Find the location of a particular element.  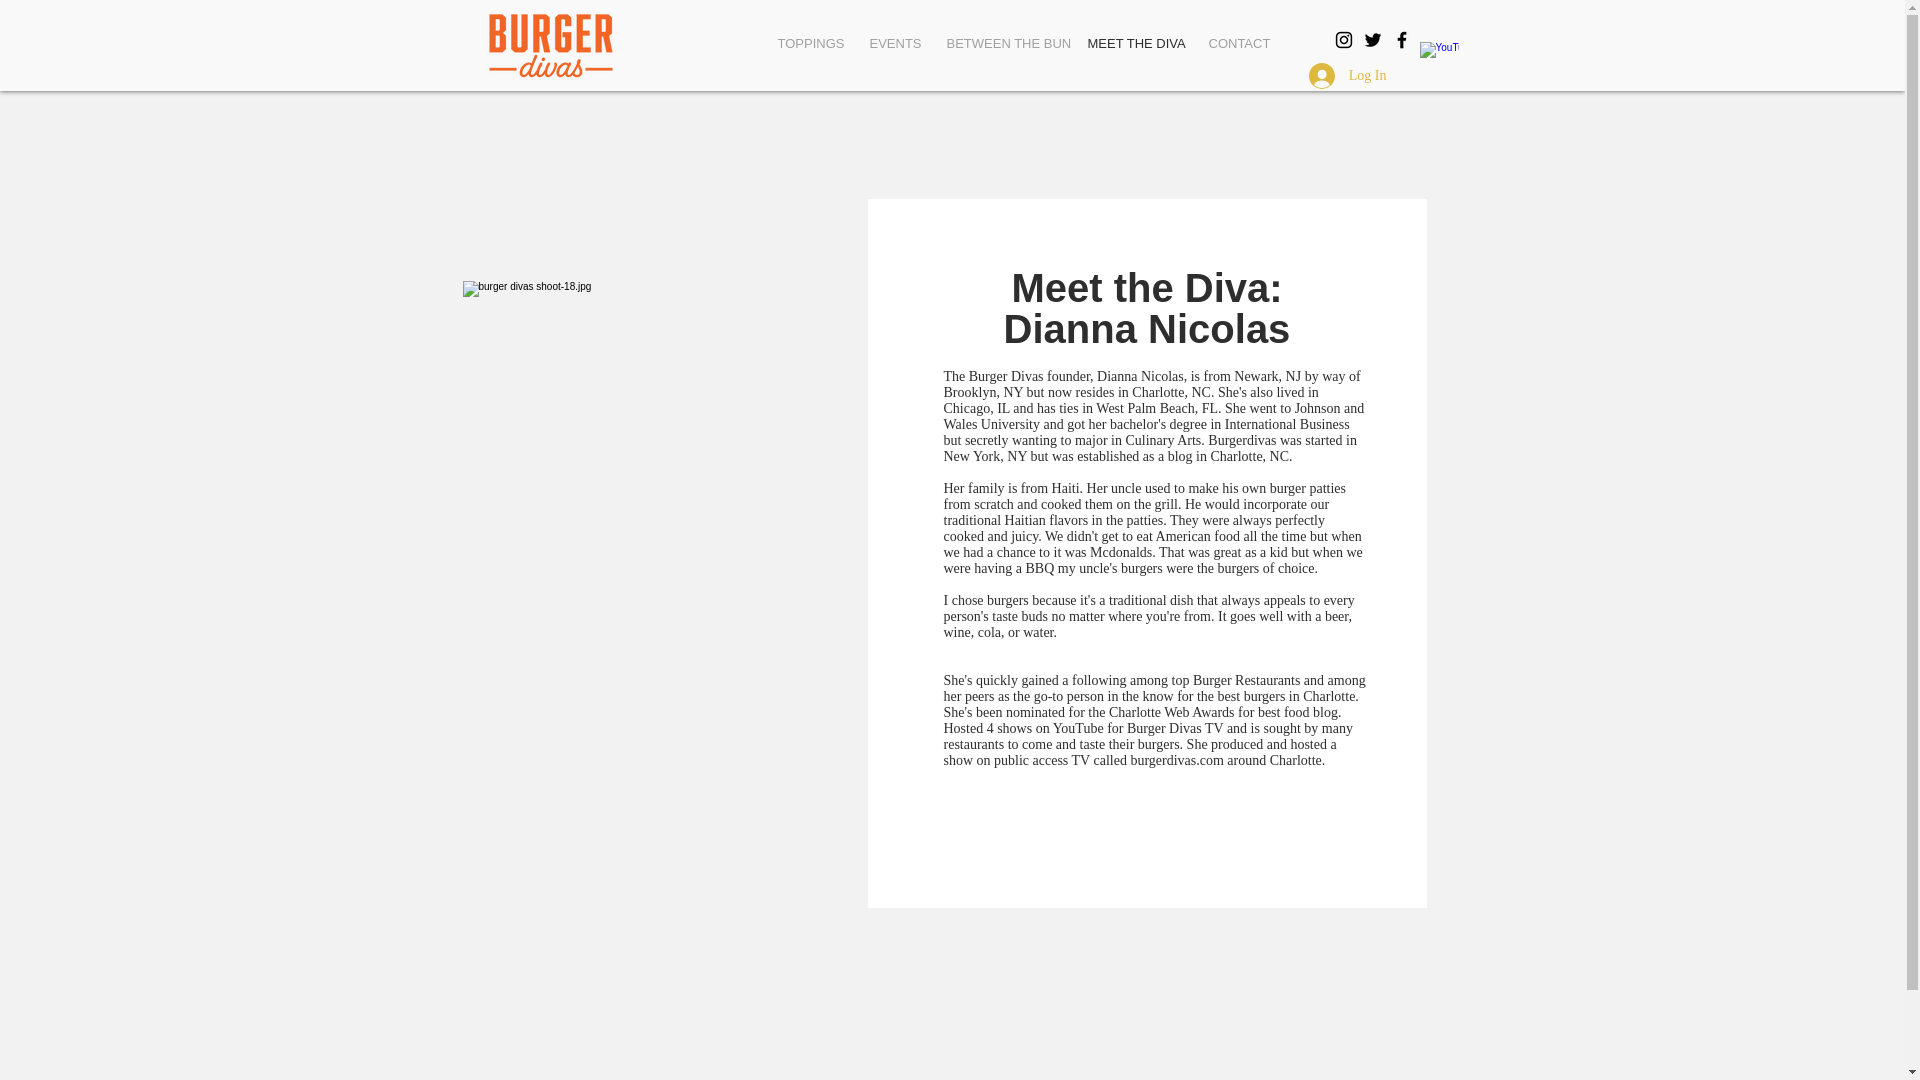

EVENTS is located at coordinates (892, 44).